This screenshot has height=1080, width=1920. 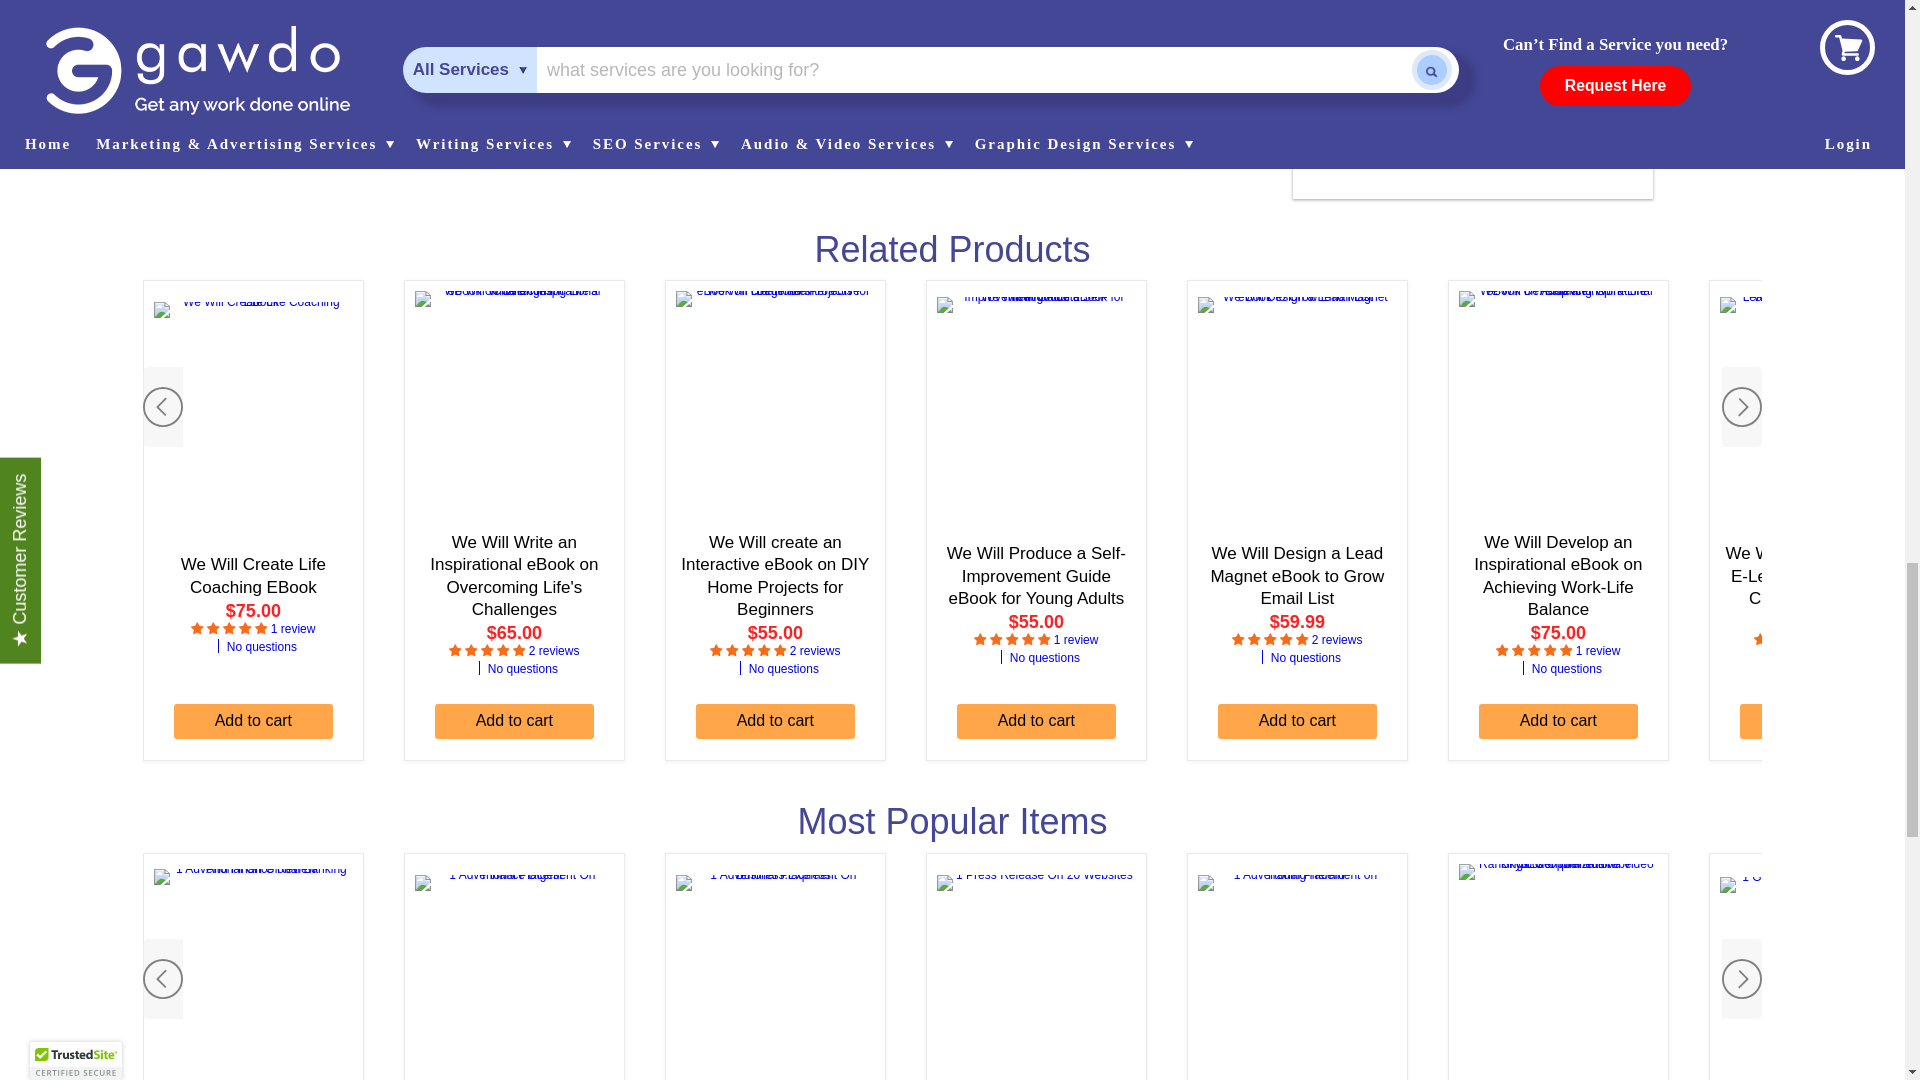 I want to click on down, so click(x=1038, y=126).